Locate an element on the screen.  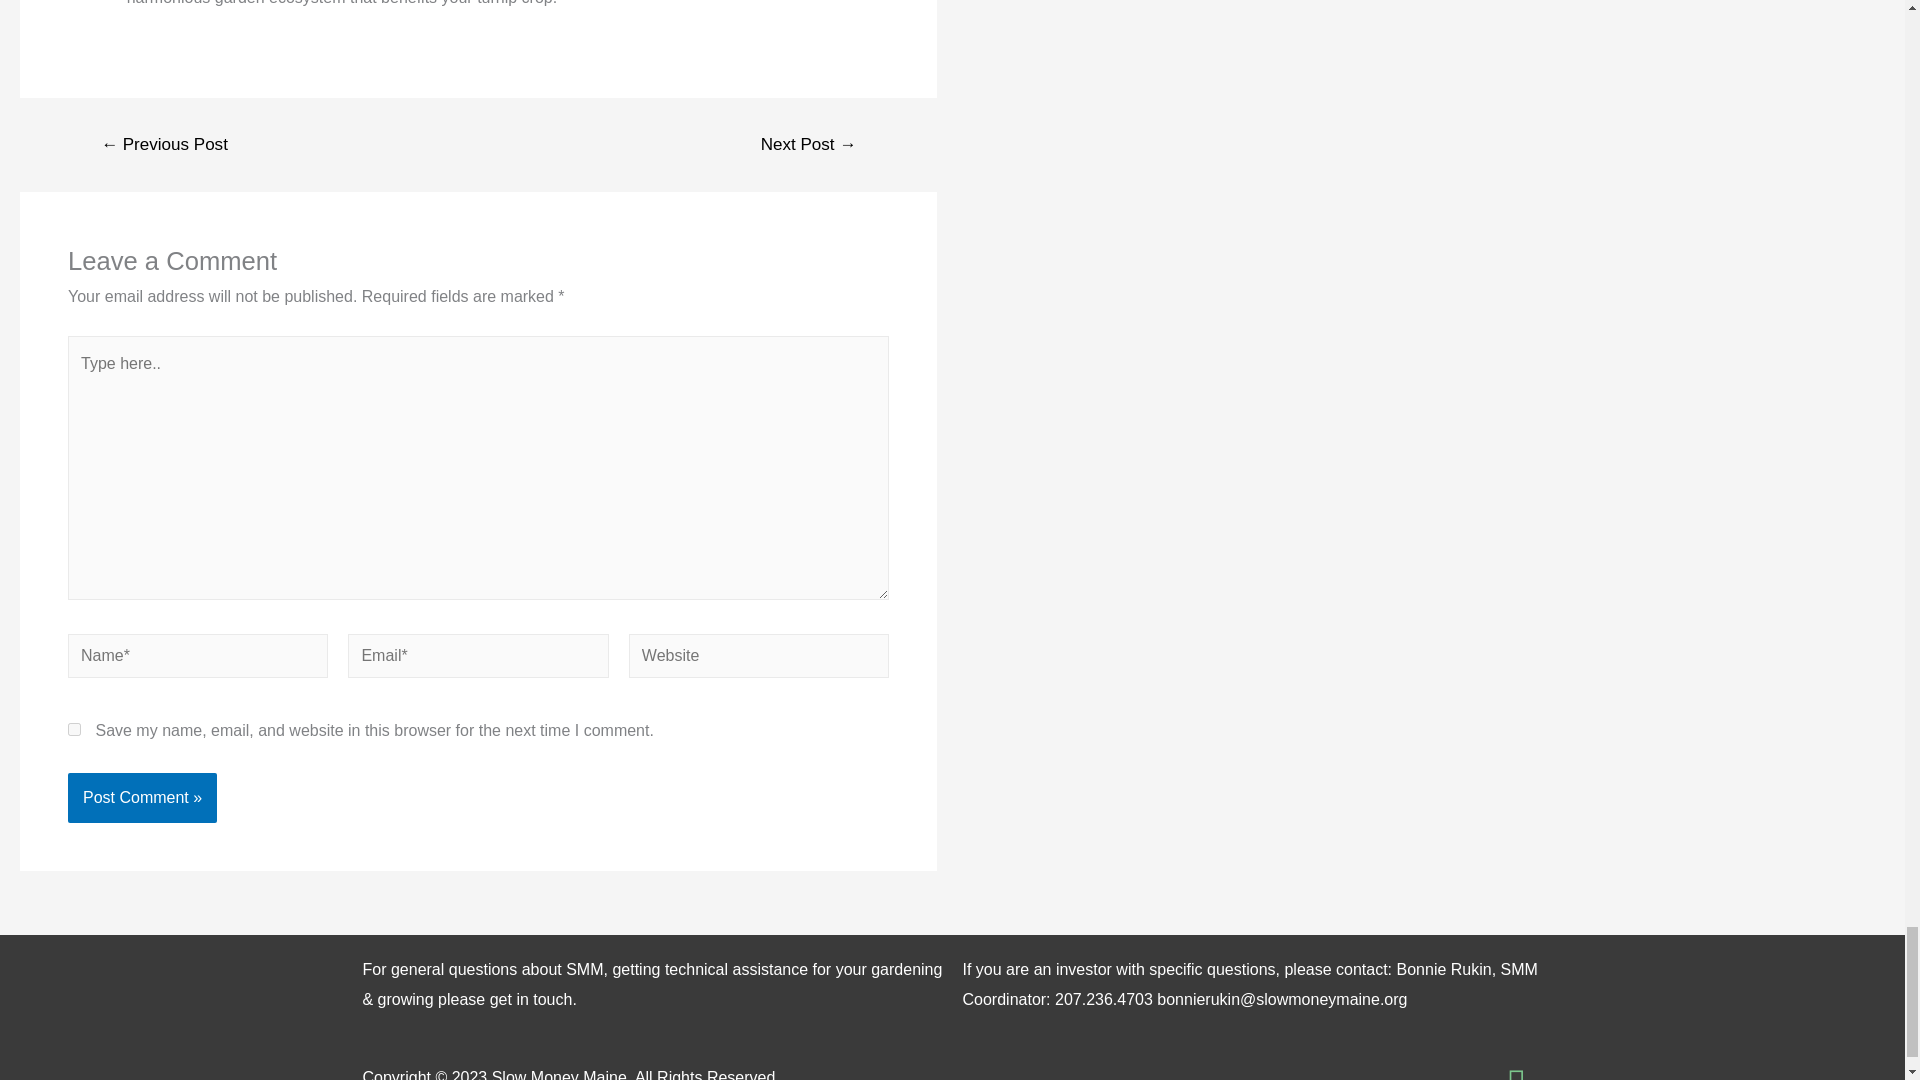
yes is located at coordinates (74, 728).